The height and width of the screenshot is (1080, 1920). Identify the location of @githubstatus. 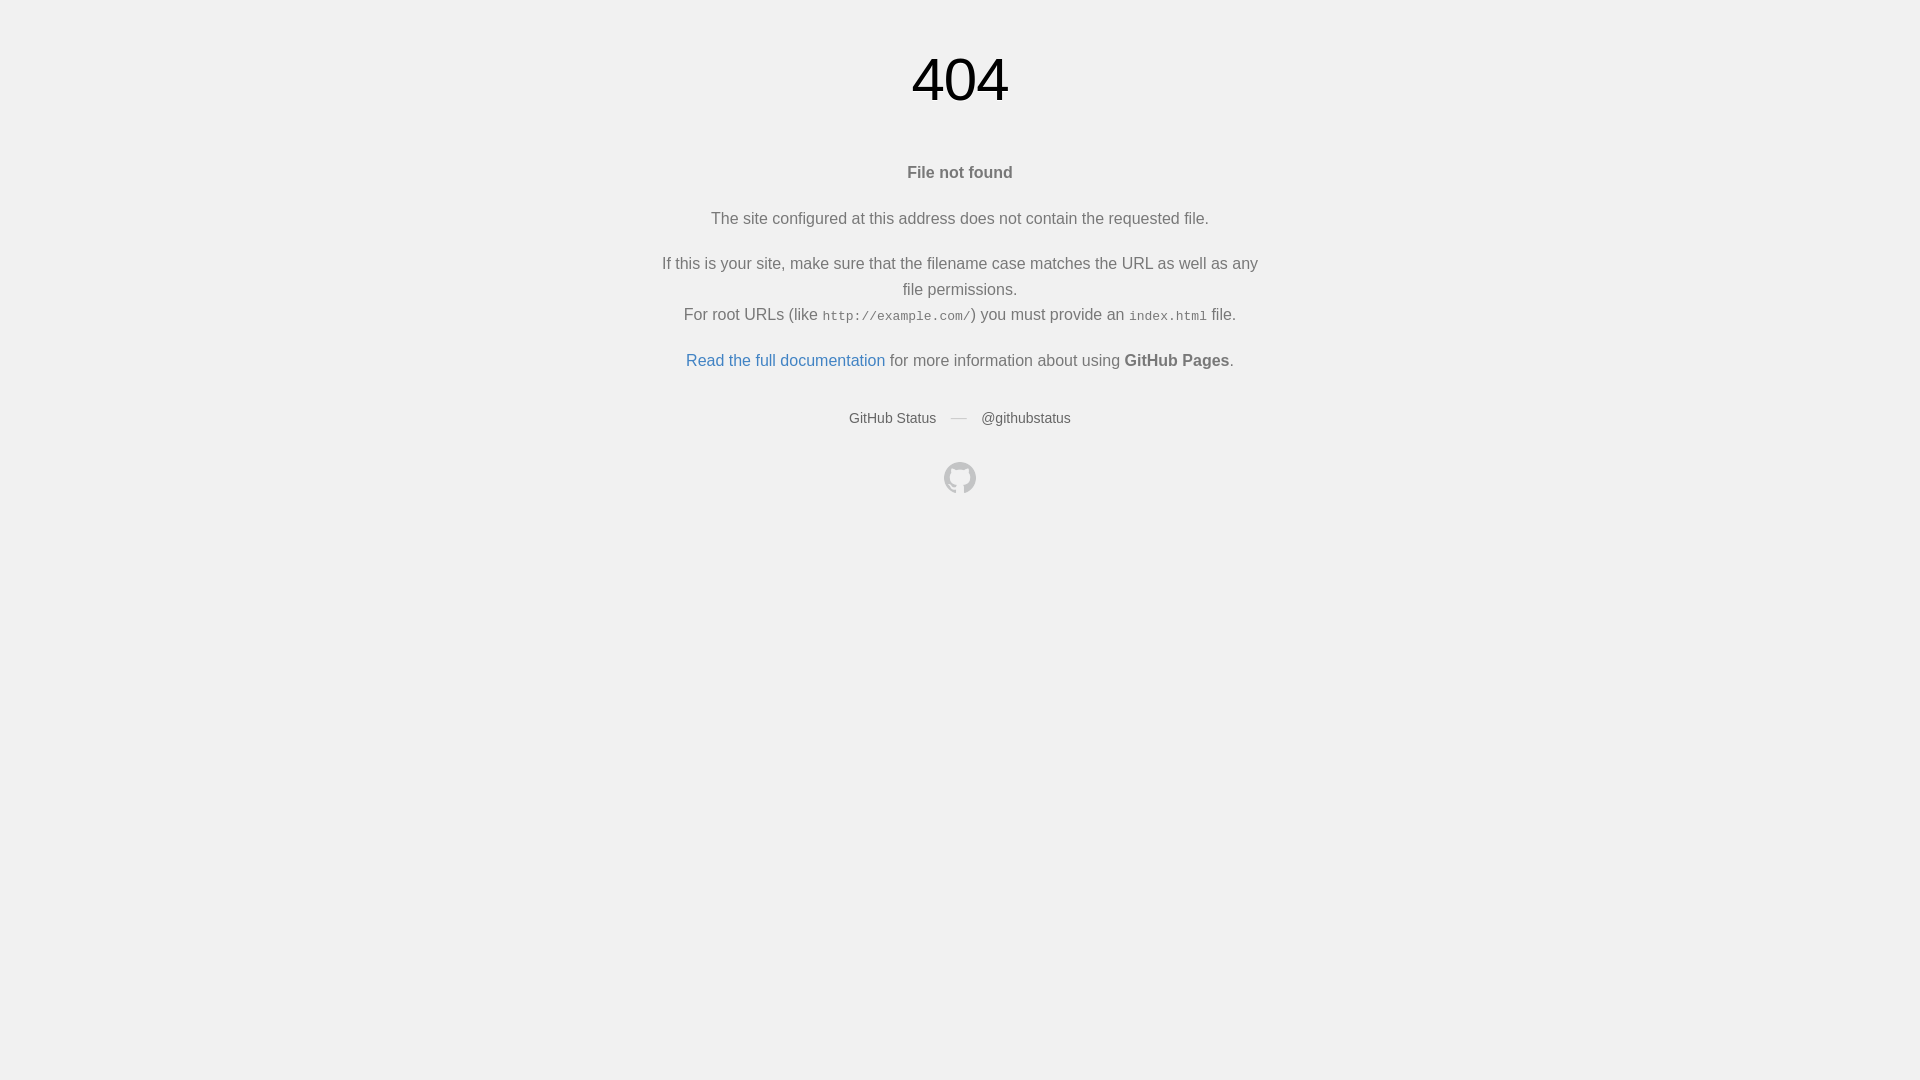
(1026, 418).